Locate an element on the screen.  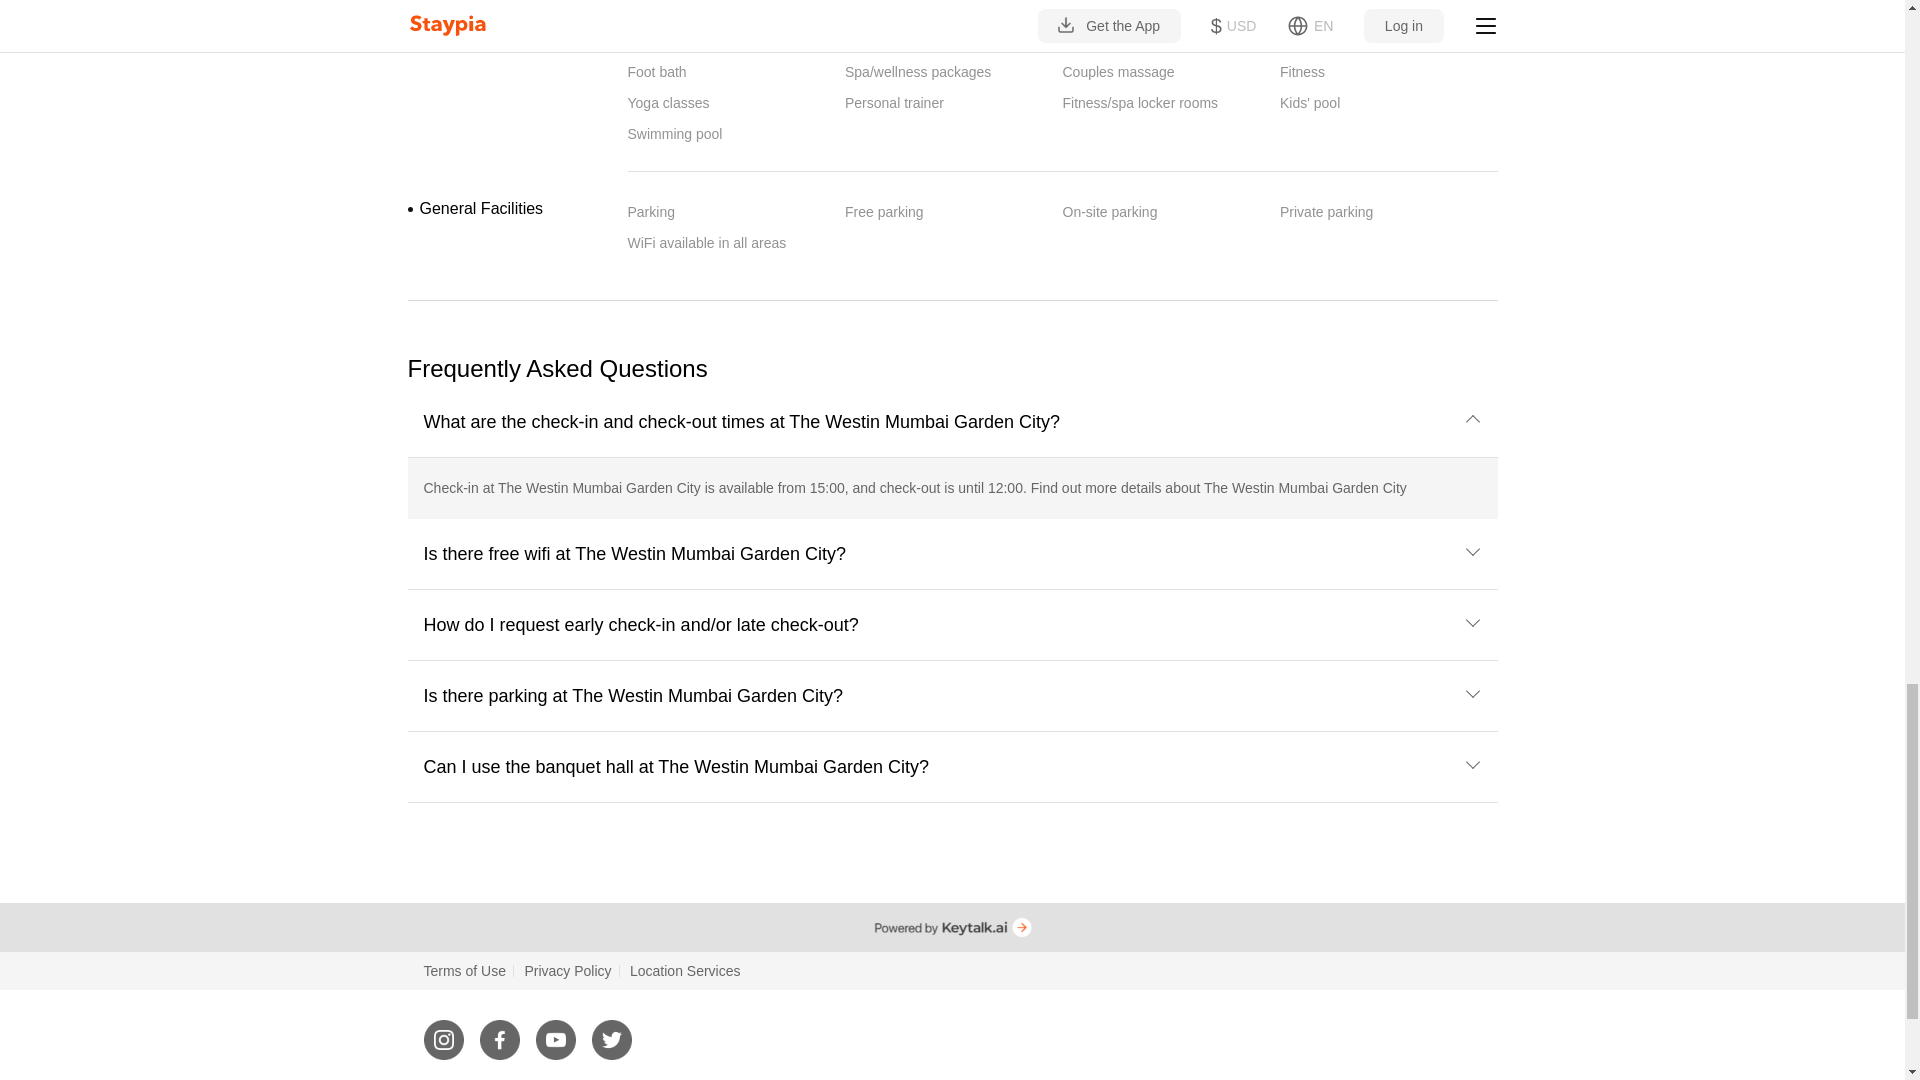
Location Services is located at coordinates (685, 970).